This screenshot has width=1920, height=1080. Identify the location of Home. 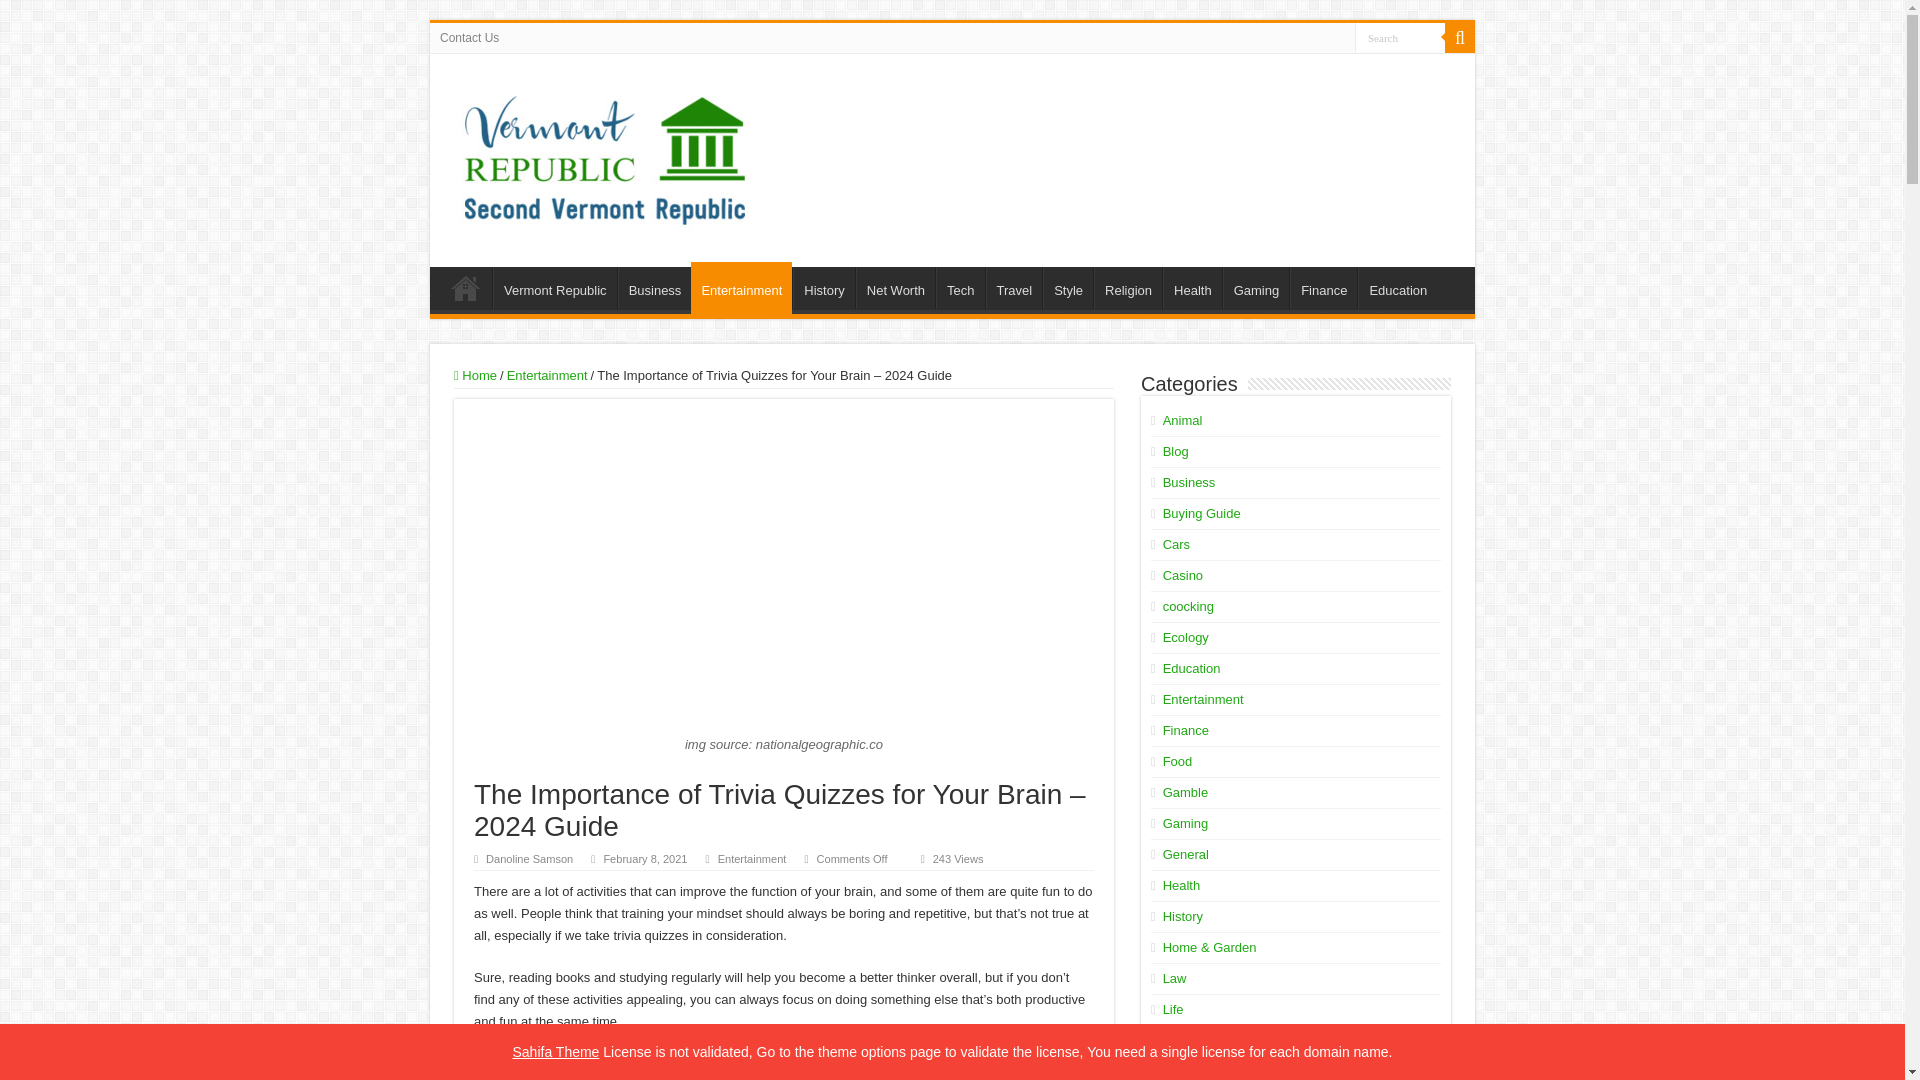
(475, 376).